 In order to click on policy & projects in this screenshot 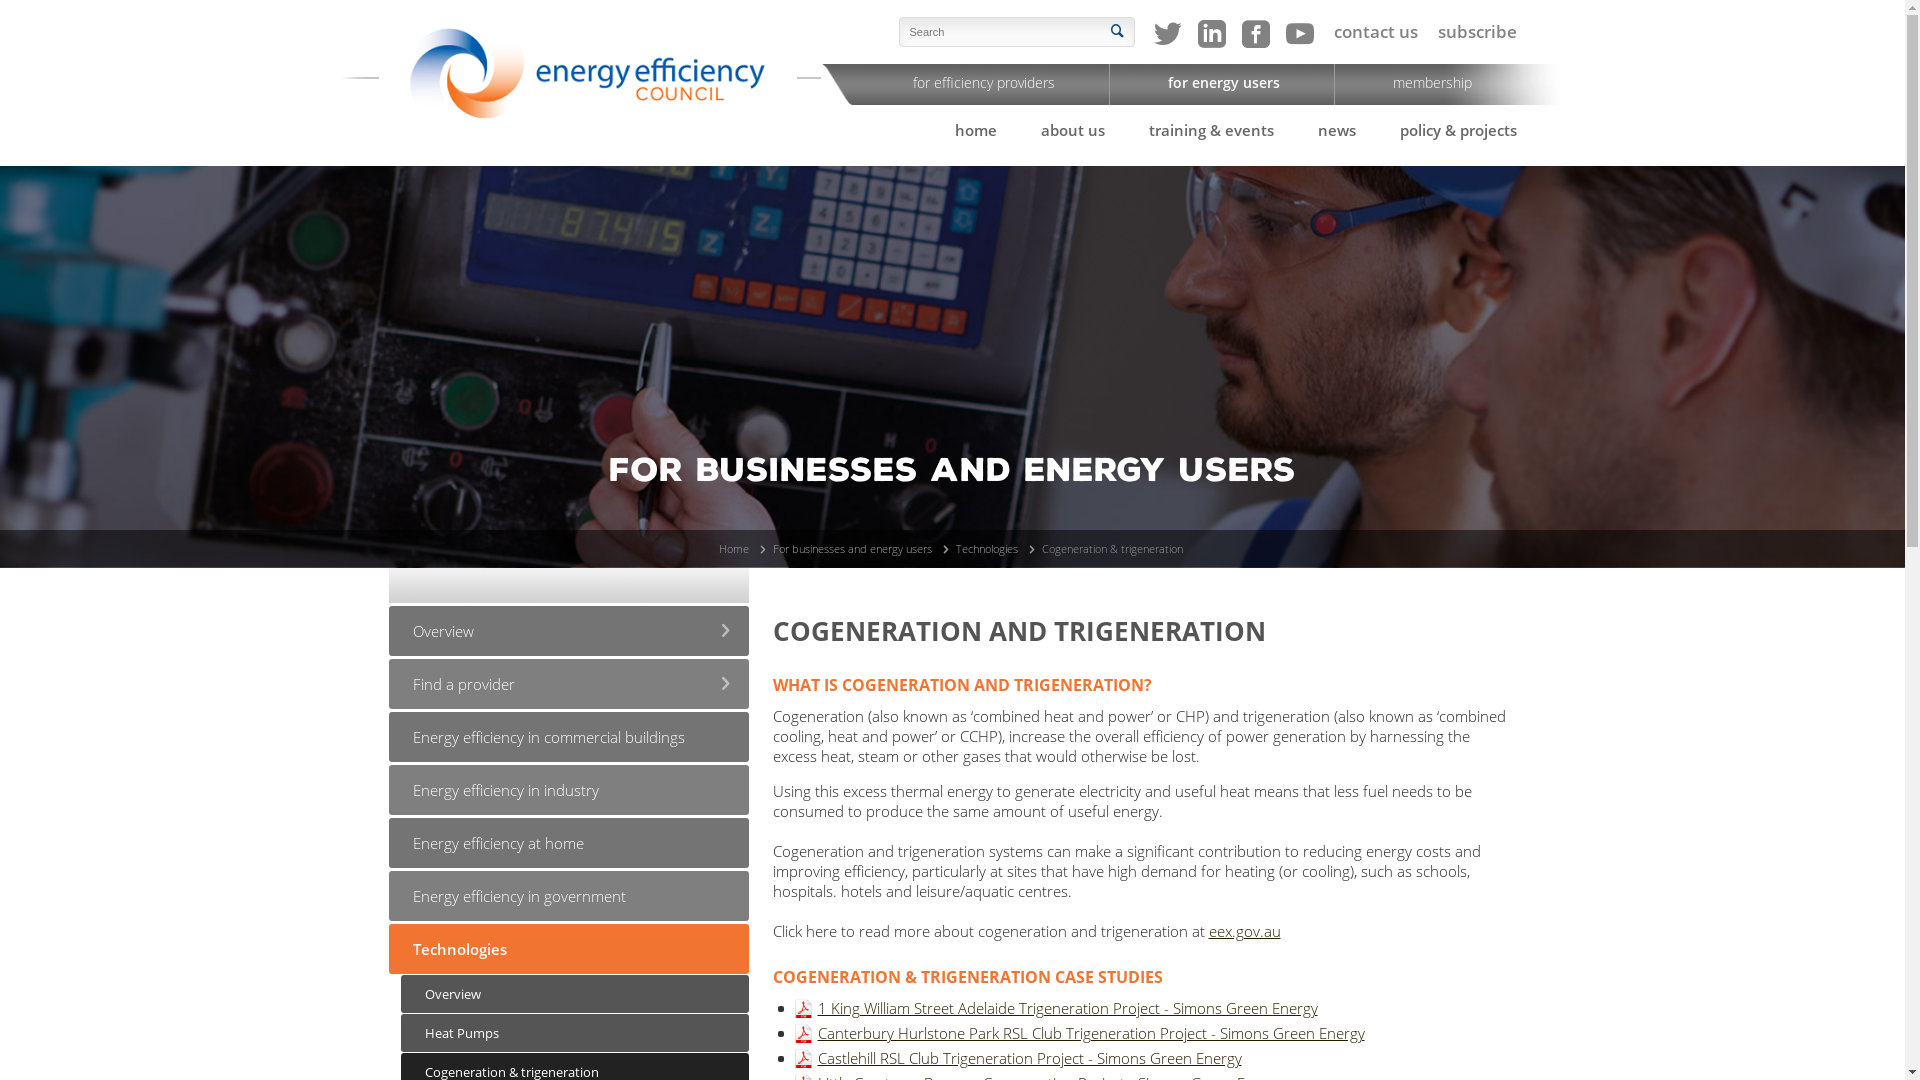, I will do `click(1458, 130)`.